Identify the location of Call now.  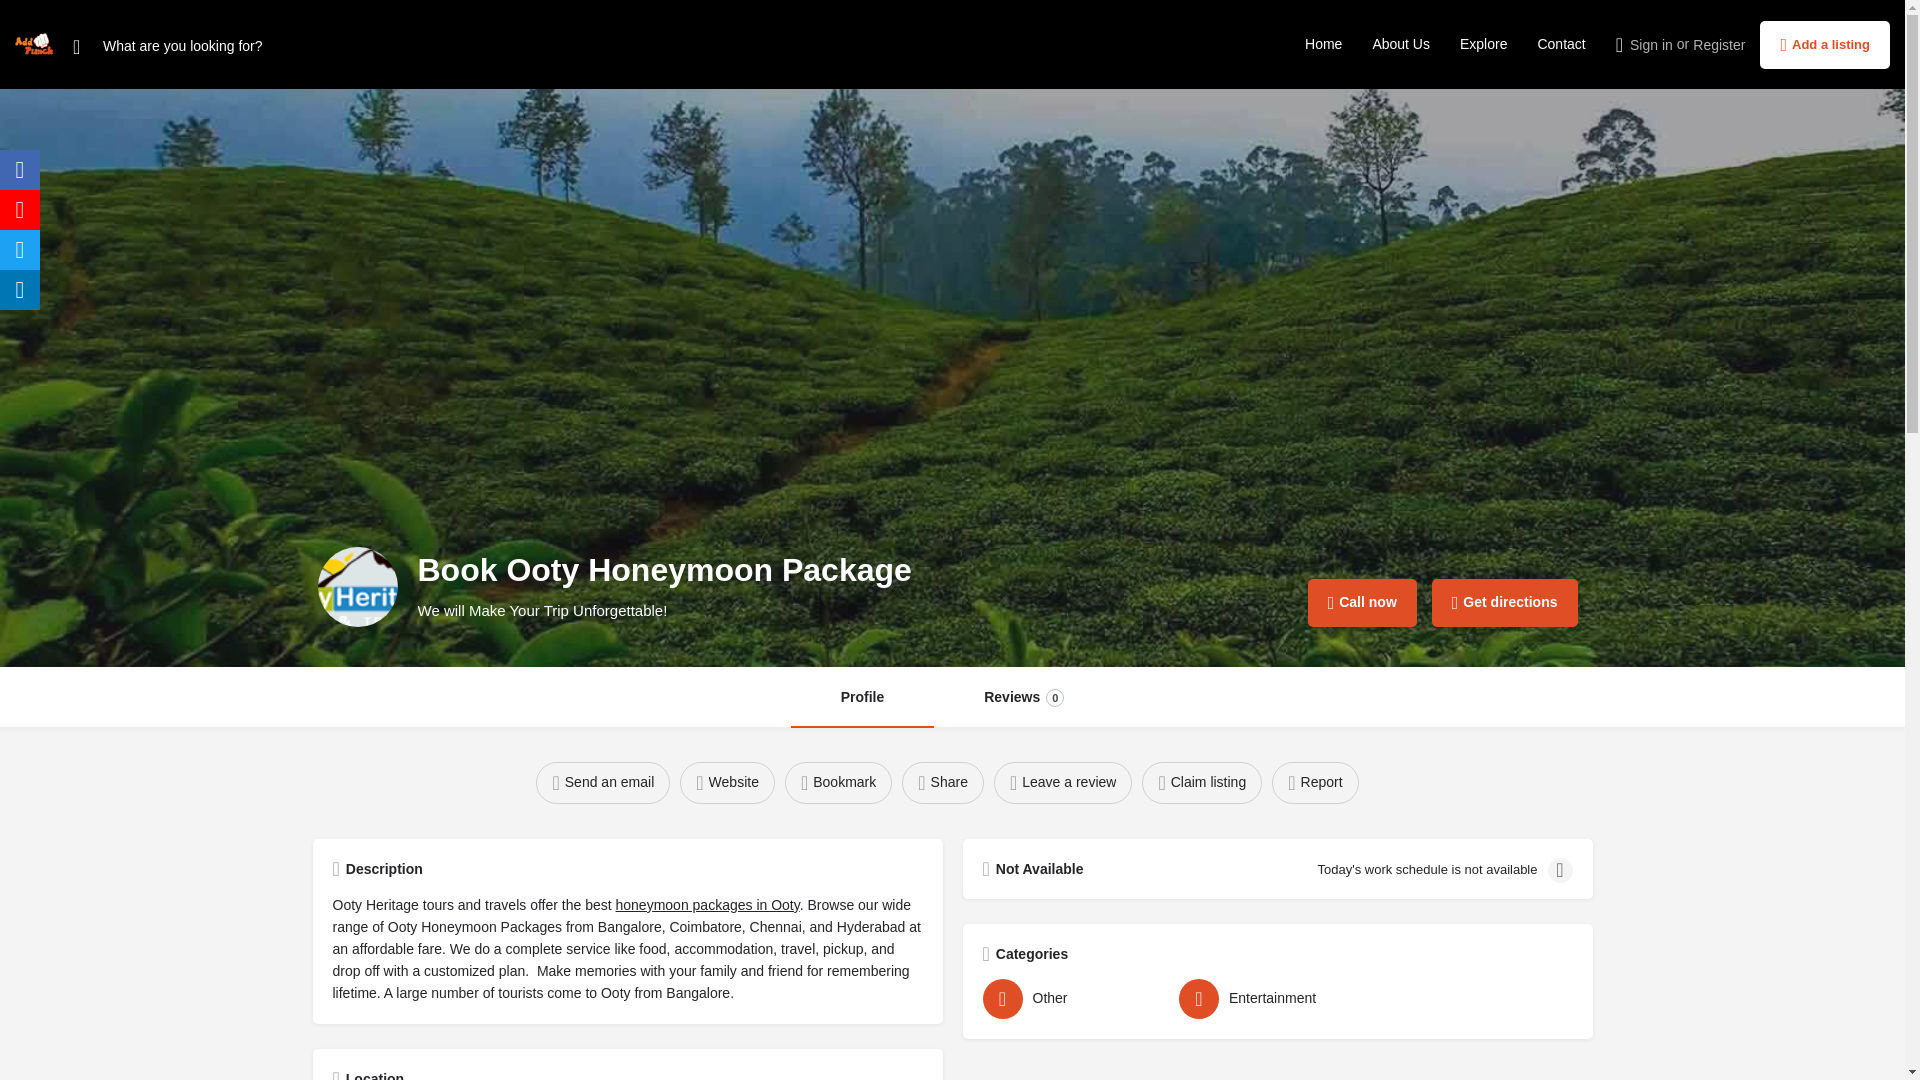
(1824, 44).